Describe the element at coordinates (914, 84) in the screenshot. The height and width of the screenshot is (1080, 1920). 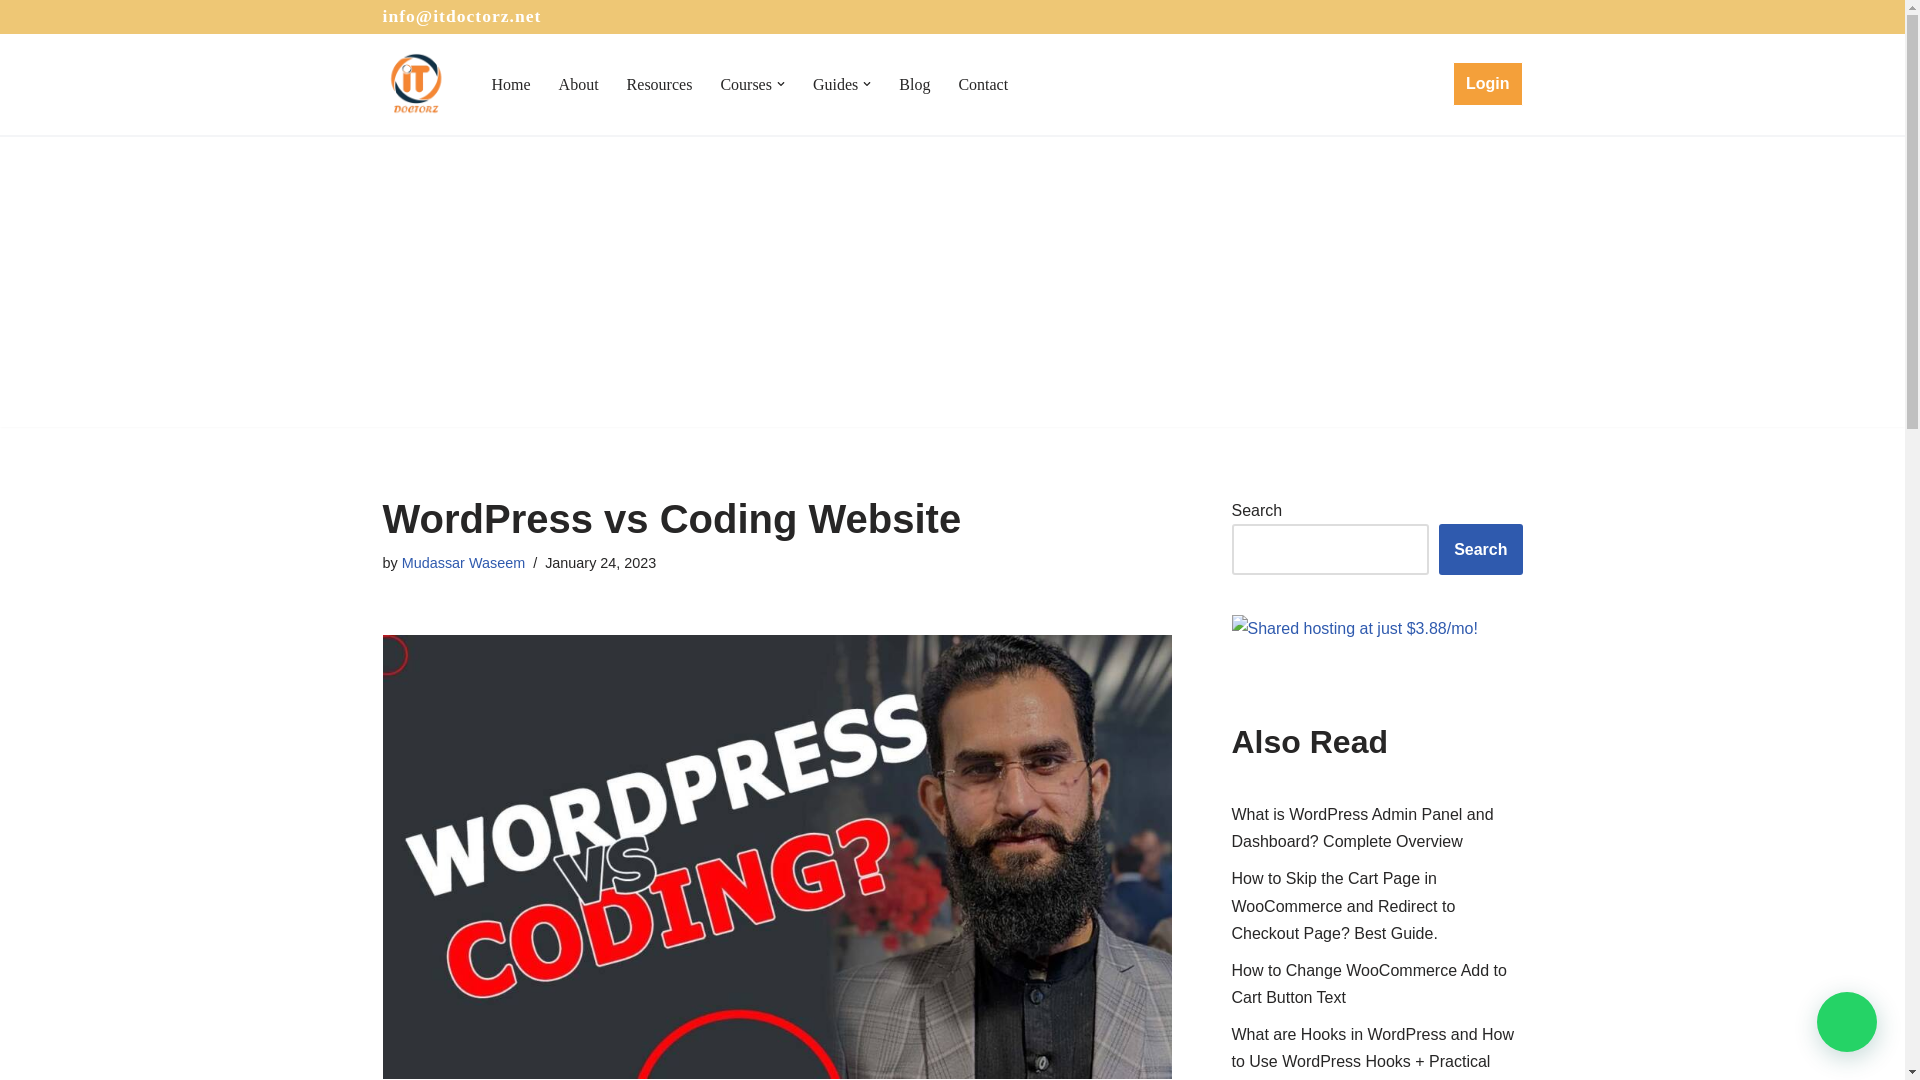
I see `Blog` at that location.